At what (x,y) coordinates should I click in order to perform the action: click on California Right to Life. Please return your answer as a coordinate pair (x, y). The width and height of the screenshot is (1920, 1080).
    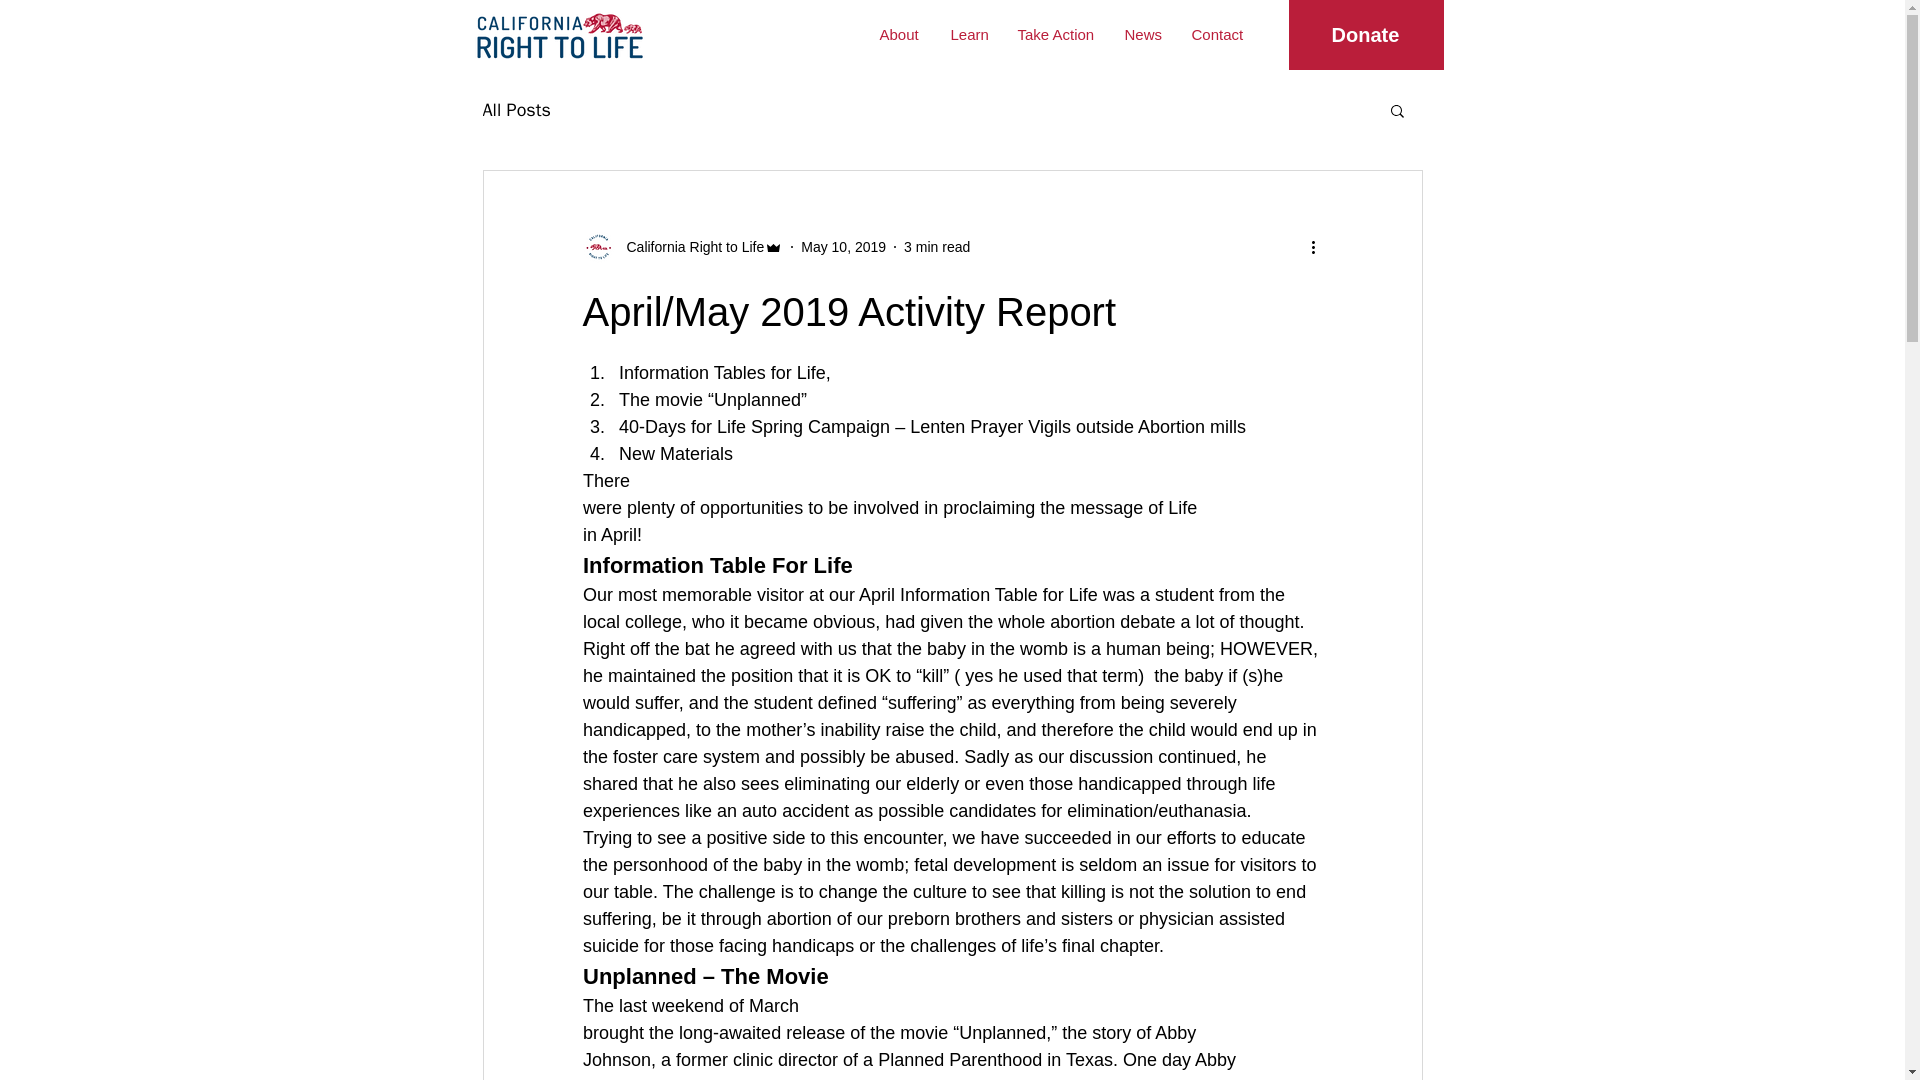
    Looking at the image, I should click on (689, 246).